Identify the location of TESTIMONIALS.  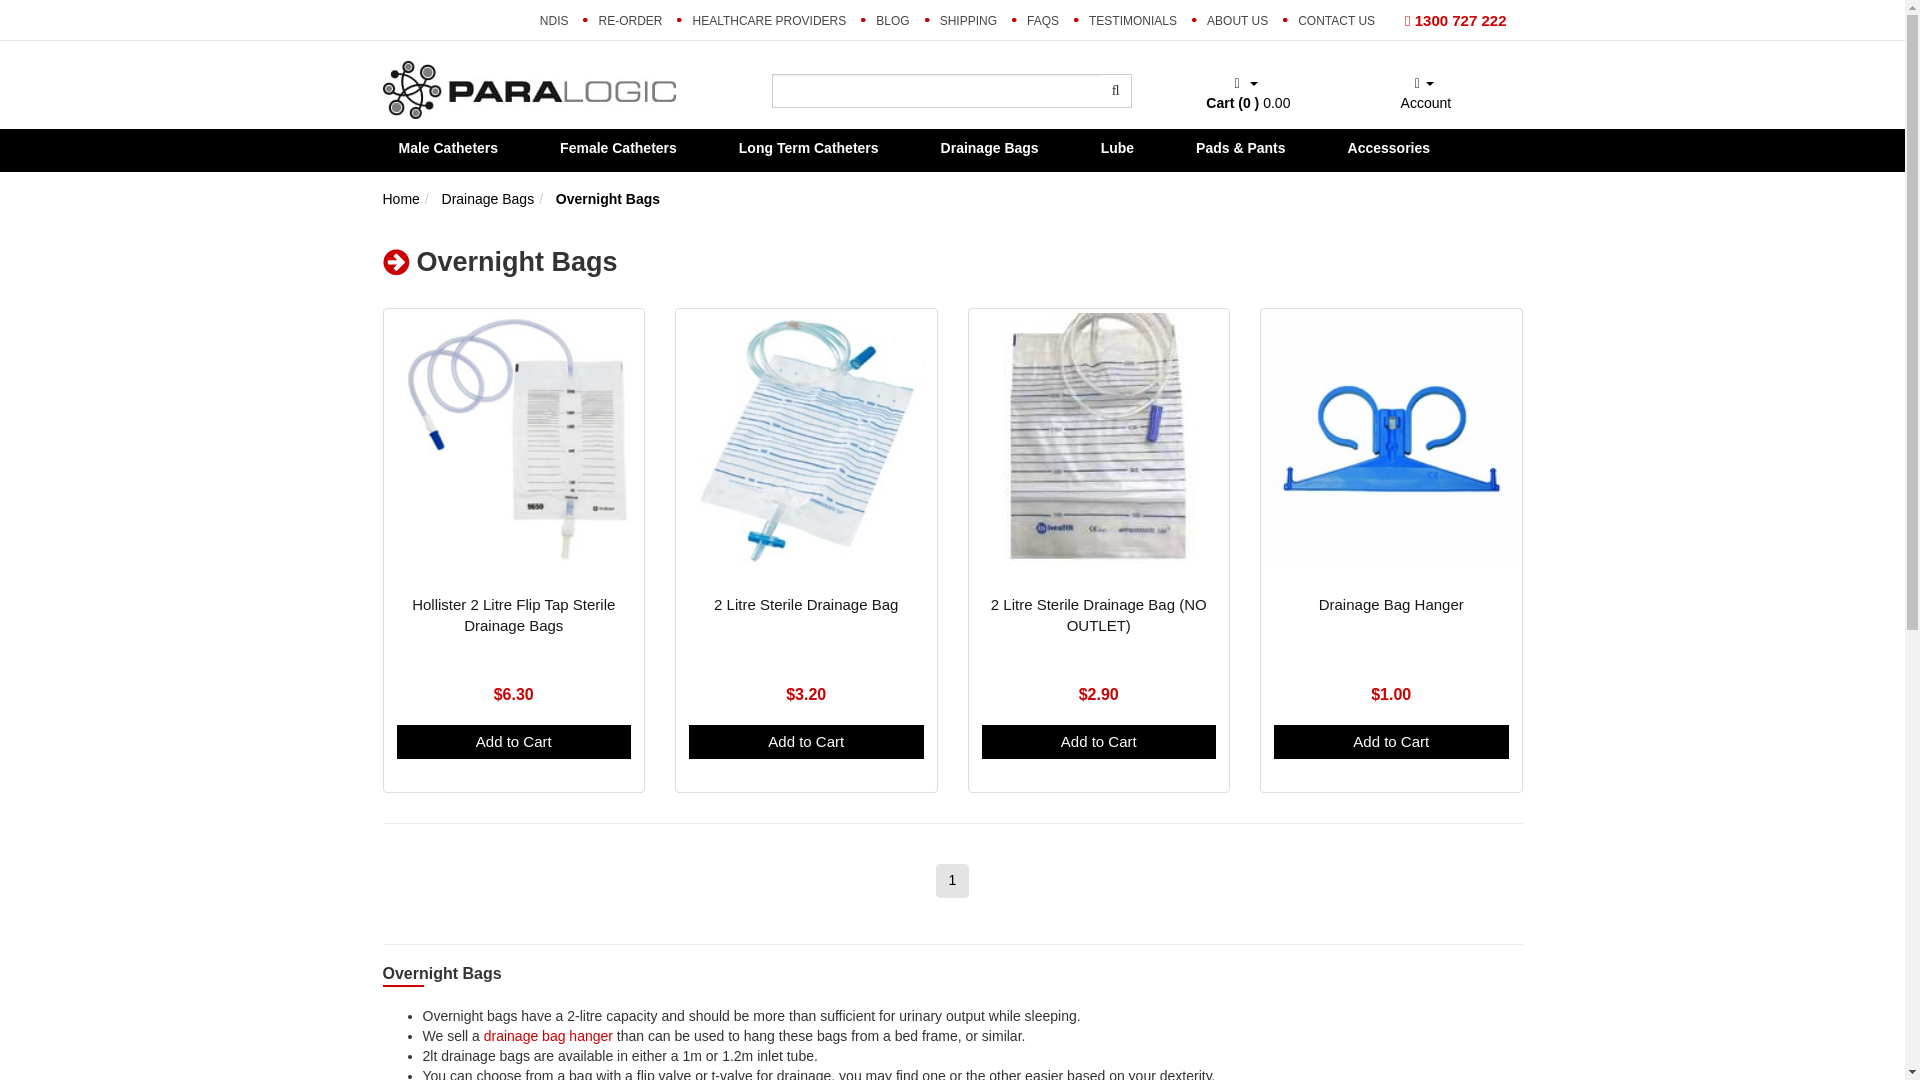
(1132, 20).